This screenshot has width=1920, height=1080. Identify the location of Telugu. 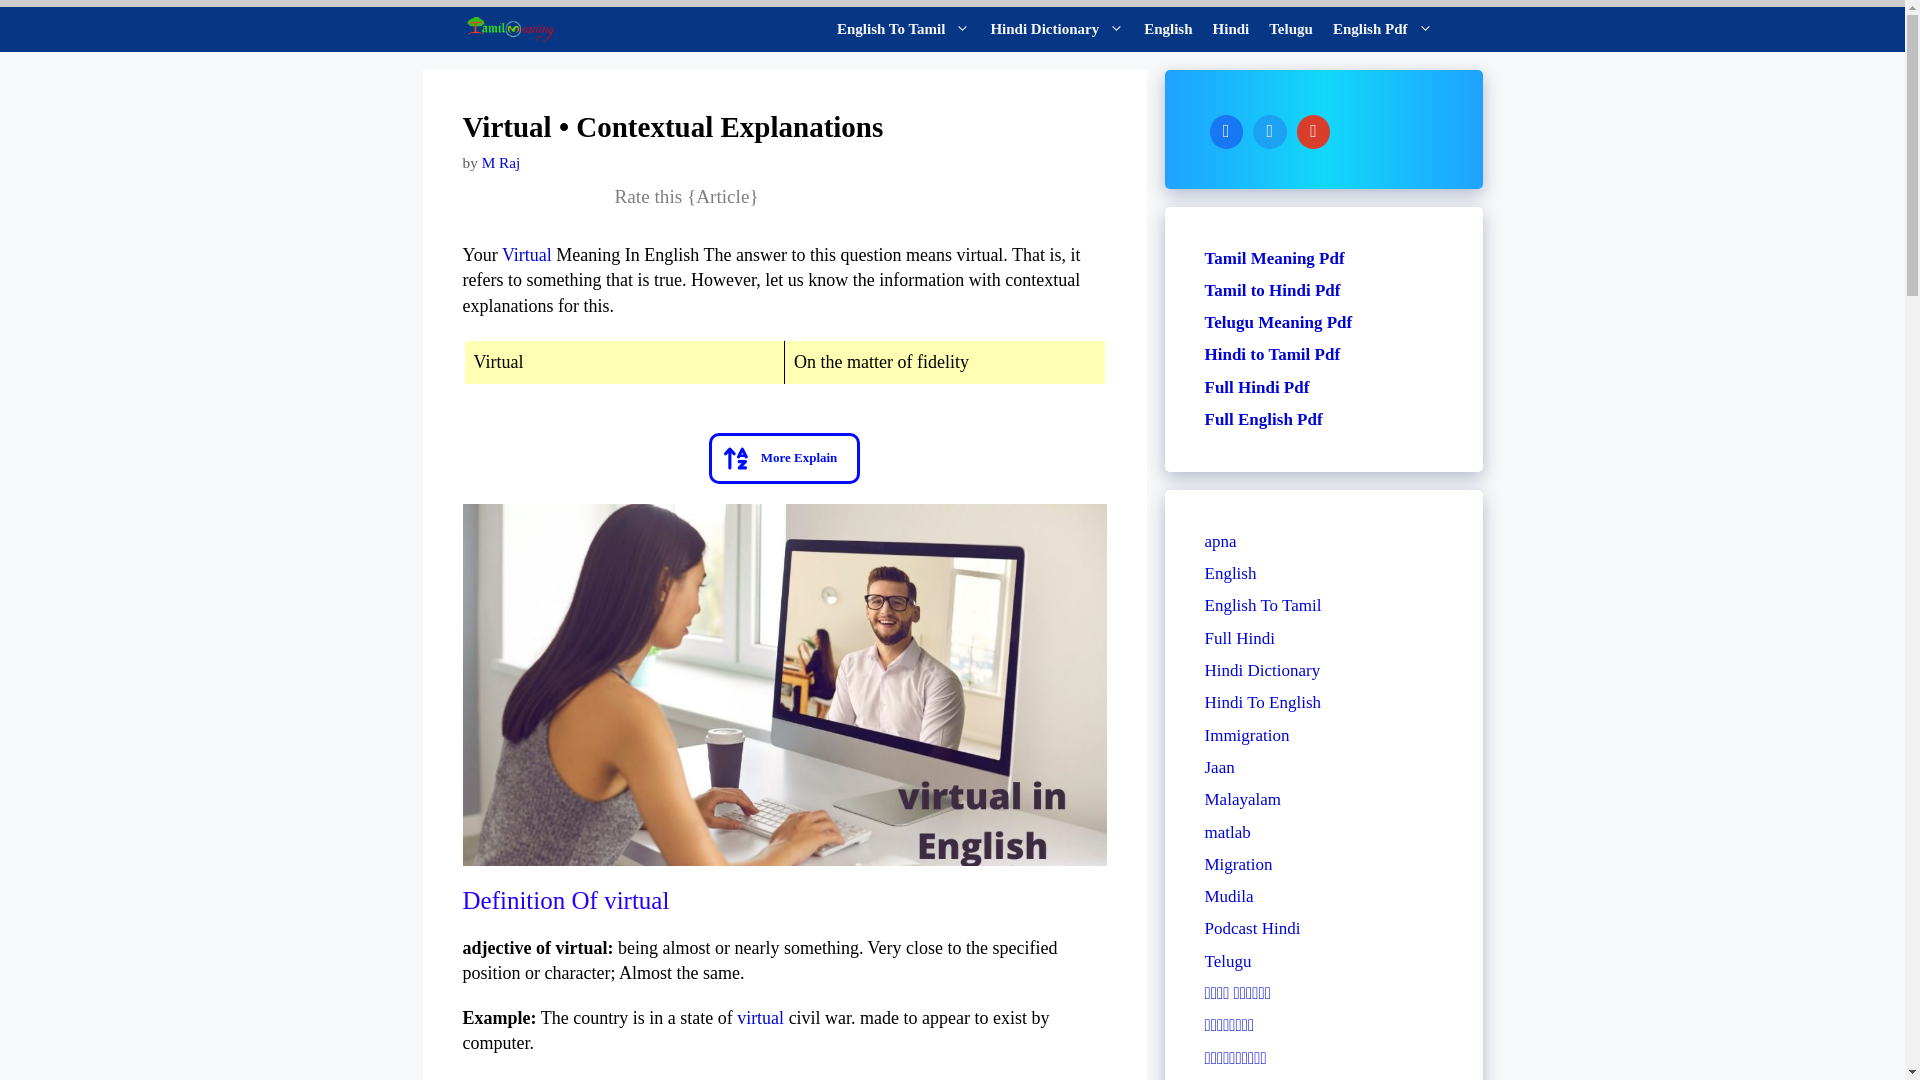
(1290, 28).